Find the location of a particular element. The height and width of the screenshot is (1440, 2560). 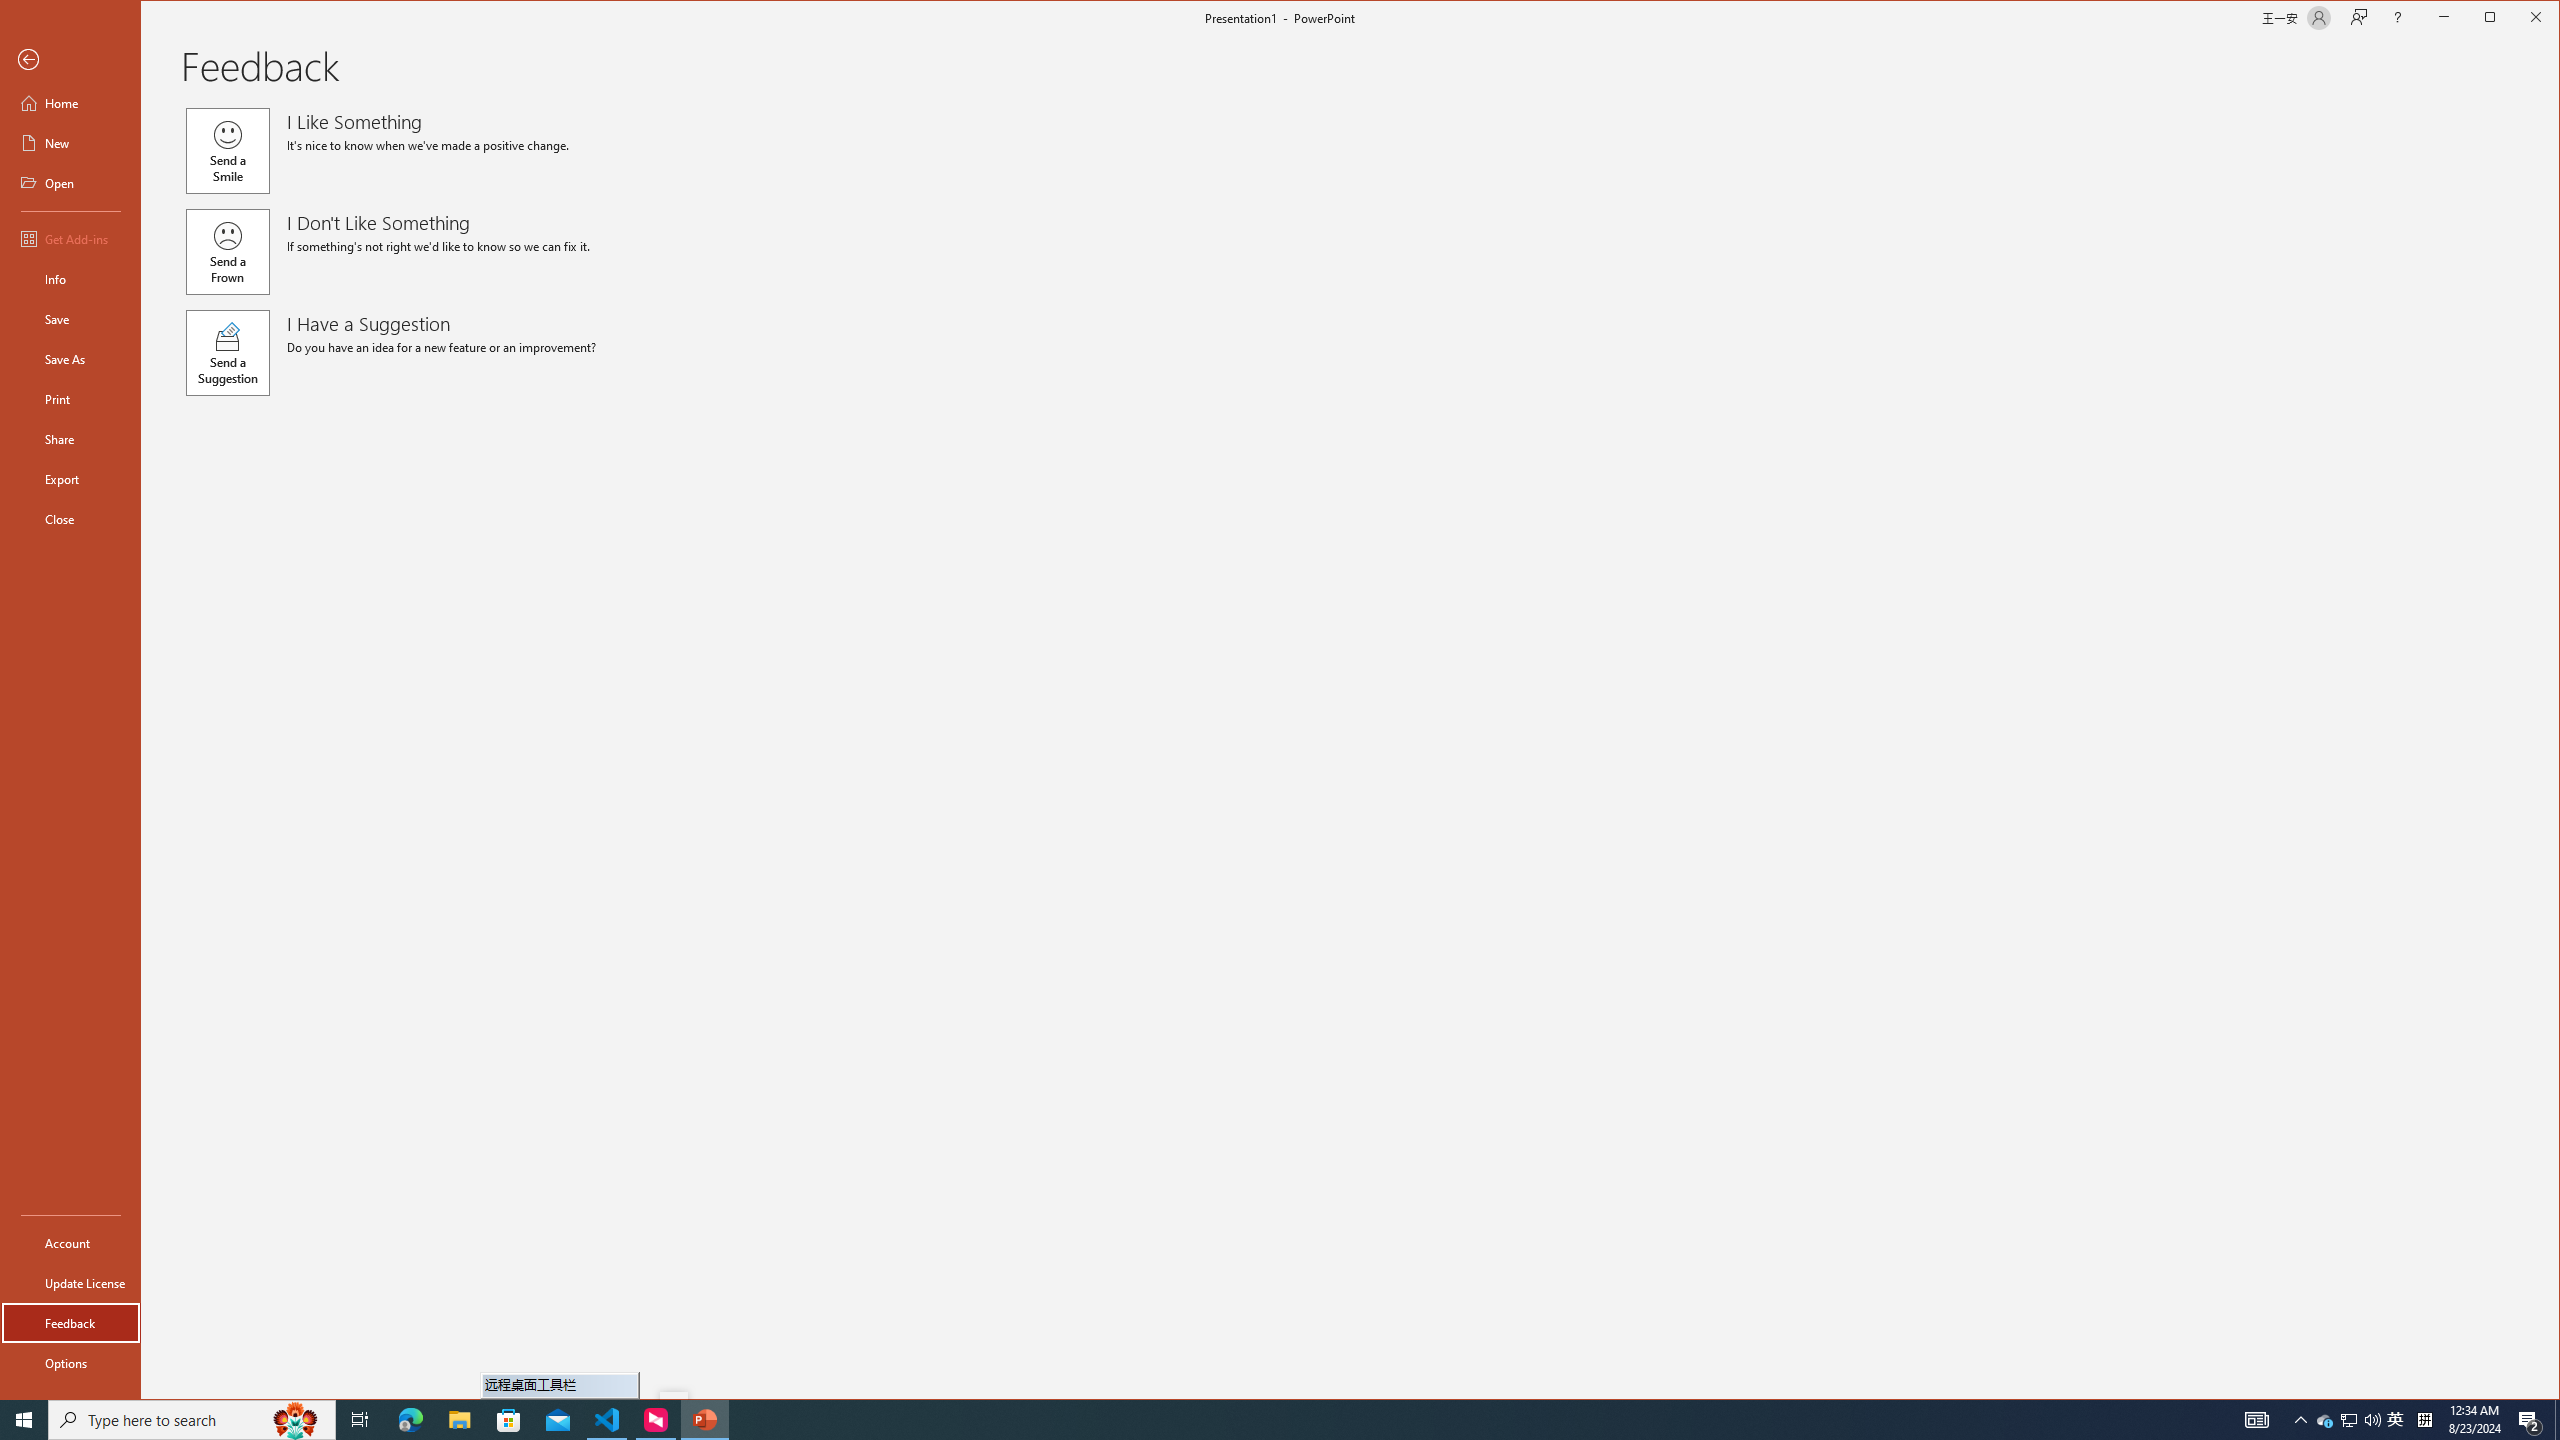

Type here to search is located at coordinates (192, 1420).